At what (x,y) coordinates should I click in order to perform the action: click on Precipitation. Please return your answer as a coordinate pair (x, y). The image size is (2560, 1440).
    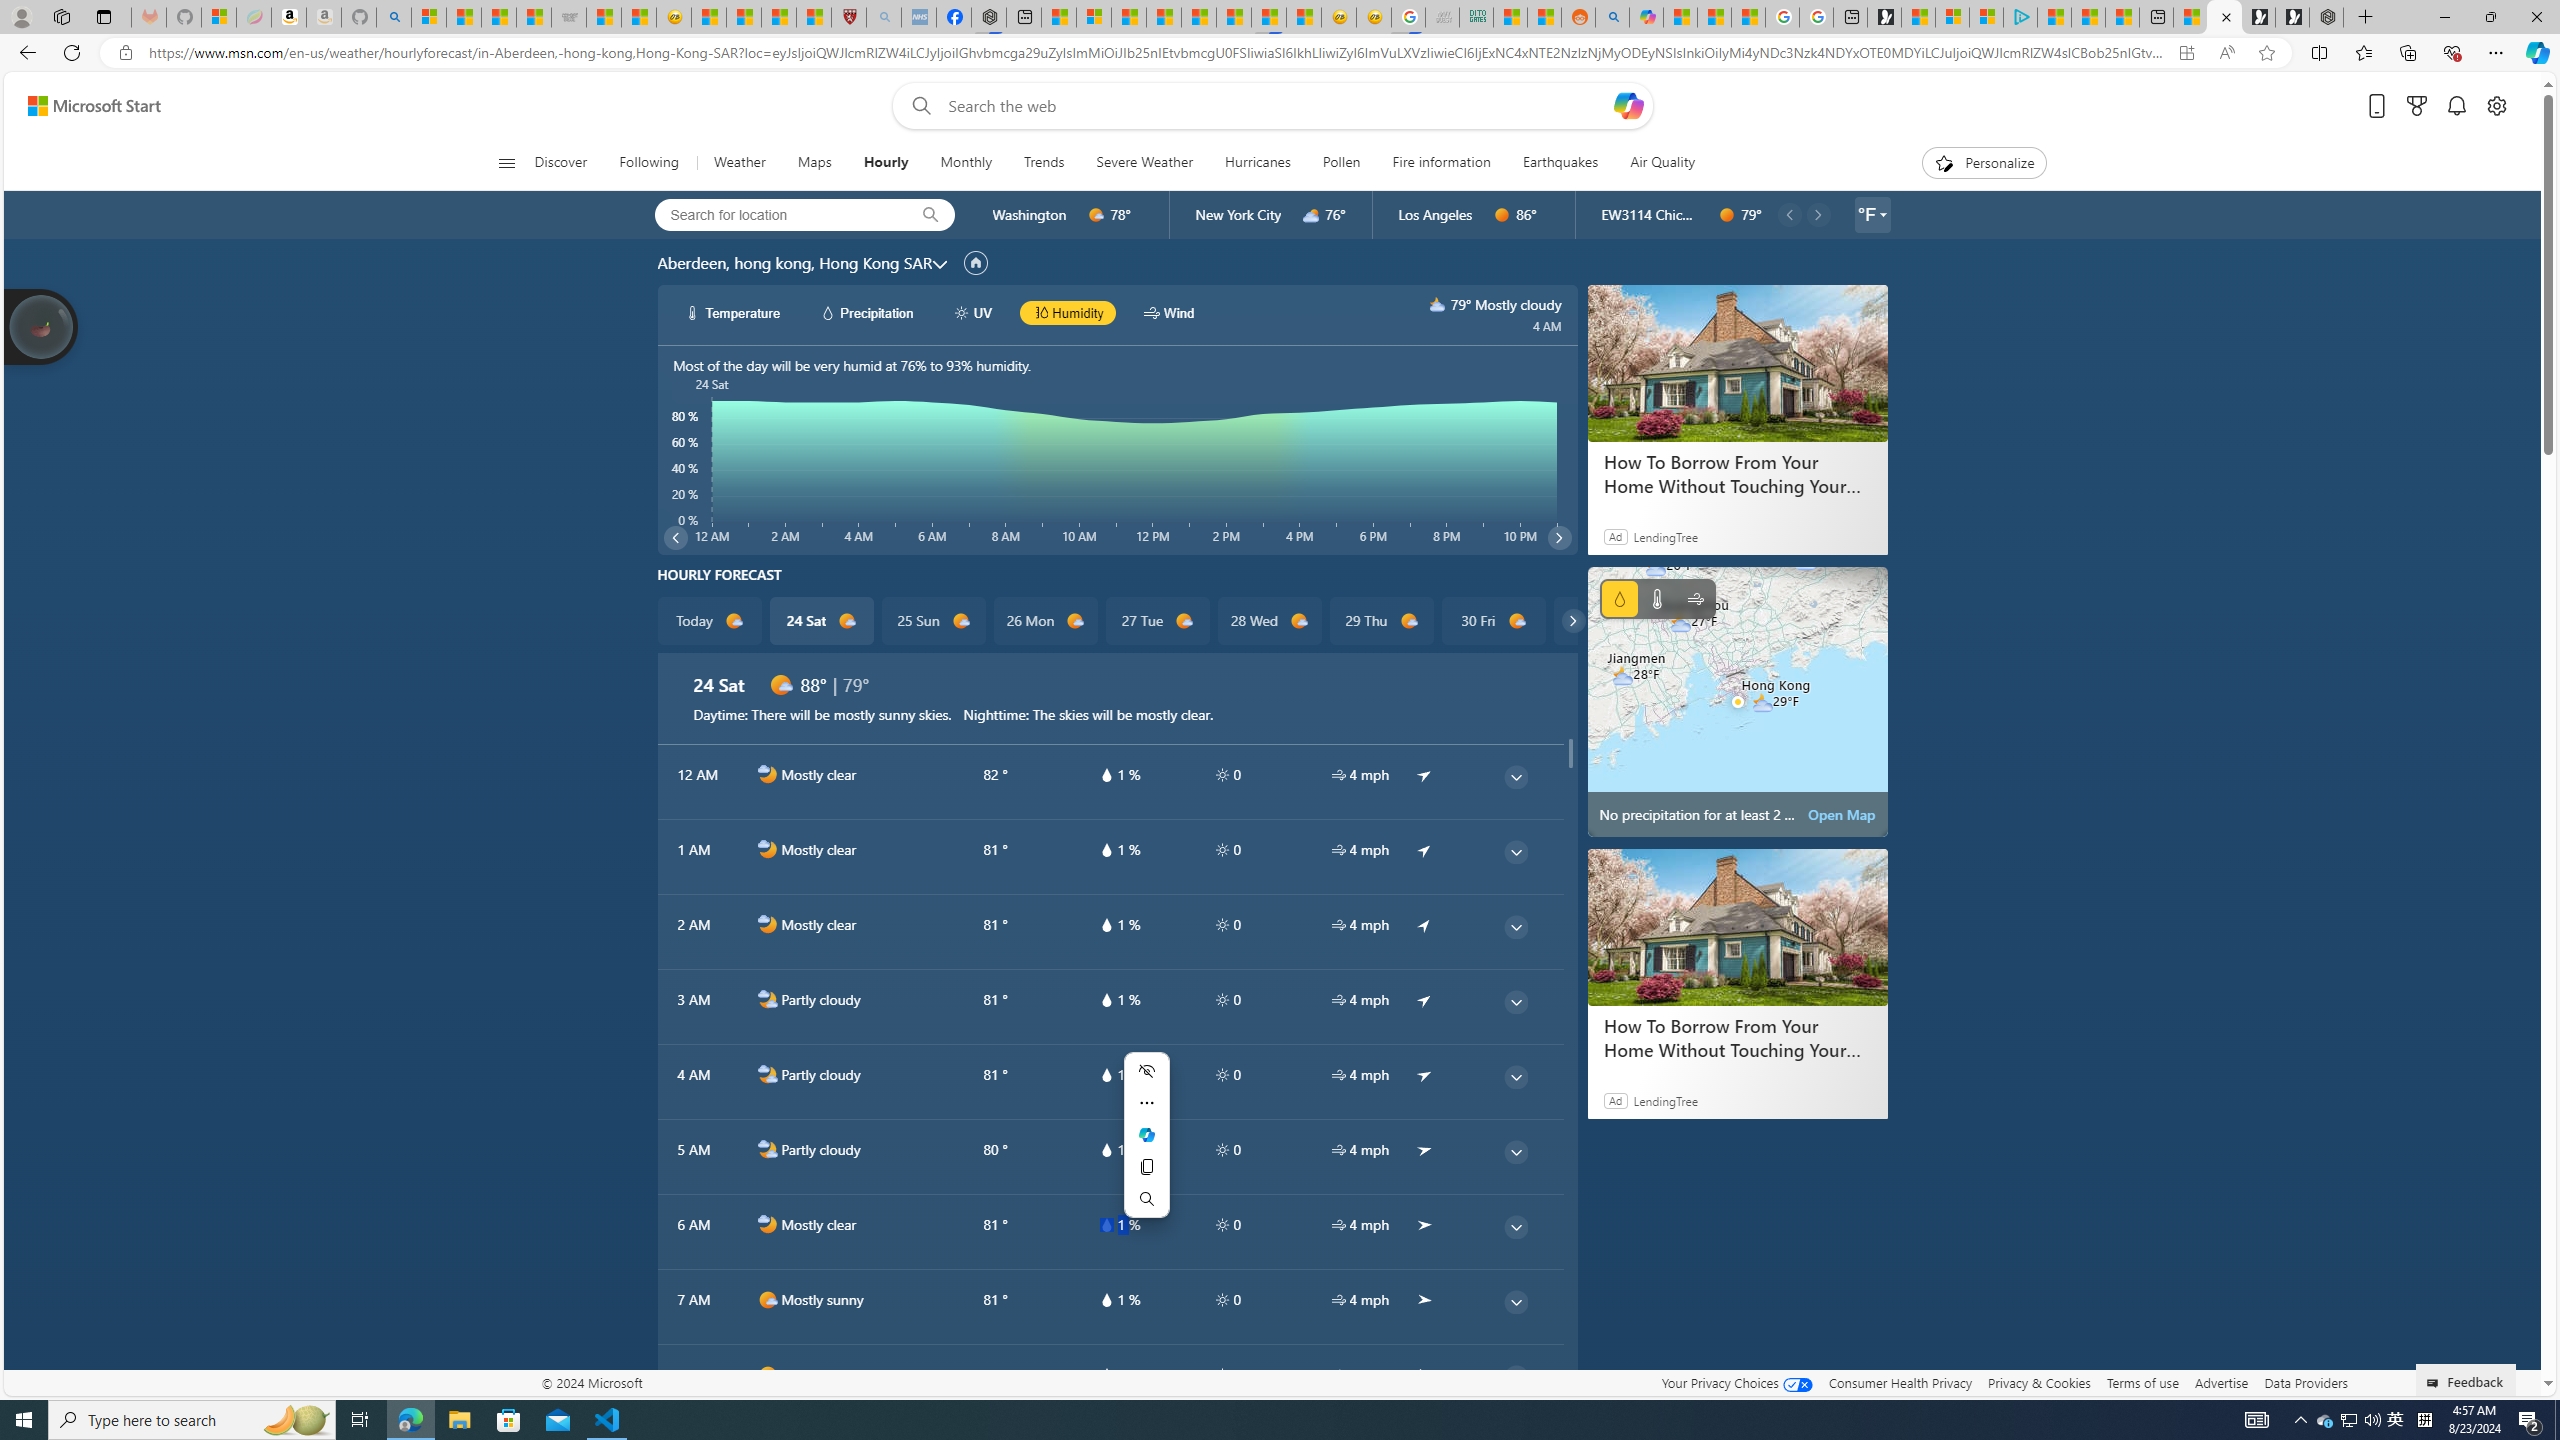
    Looking at the image, I should click on (1619, 598).